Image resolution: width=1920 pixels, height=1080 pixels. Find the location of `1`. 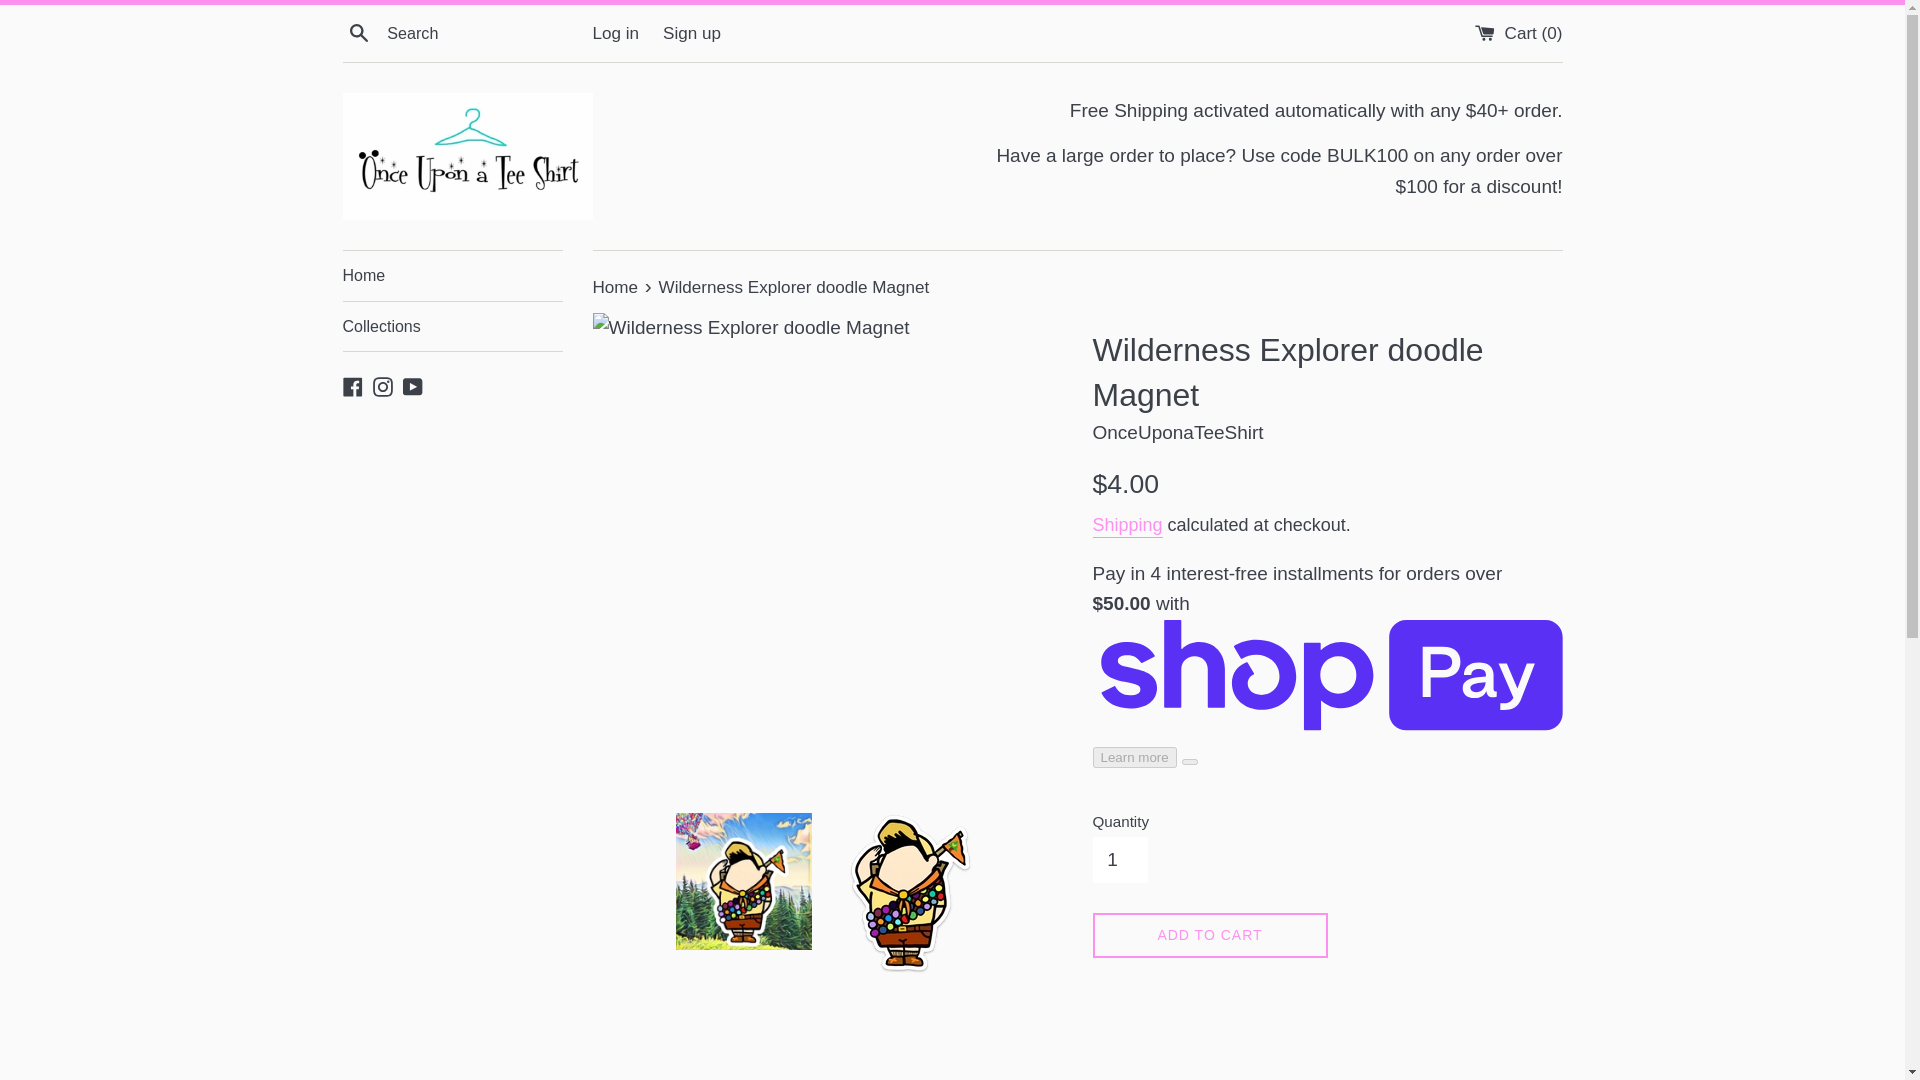

1 is located at coordinates (1119, 860).